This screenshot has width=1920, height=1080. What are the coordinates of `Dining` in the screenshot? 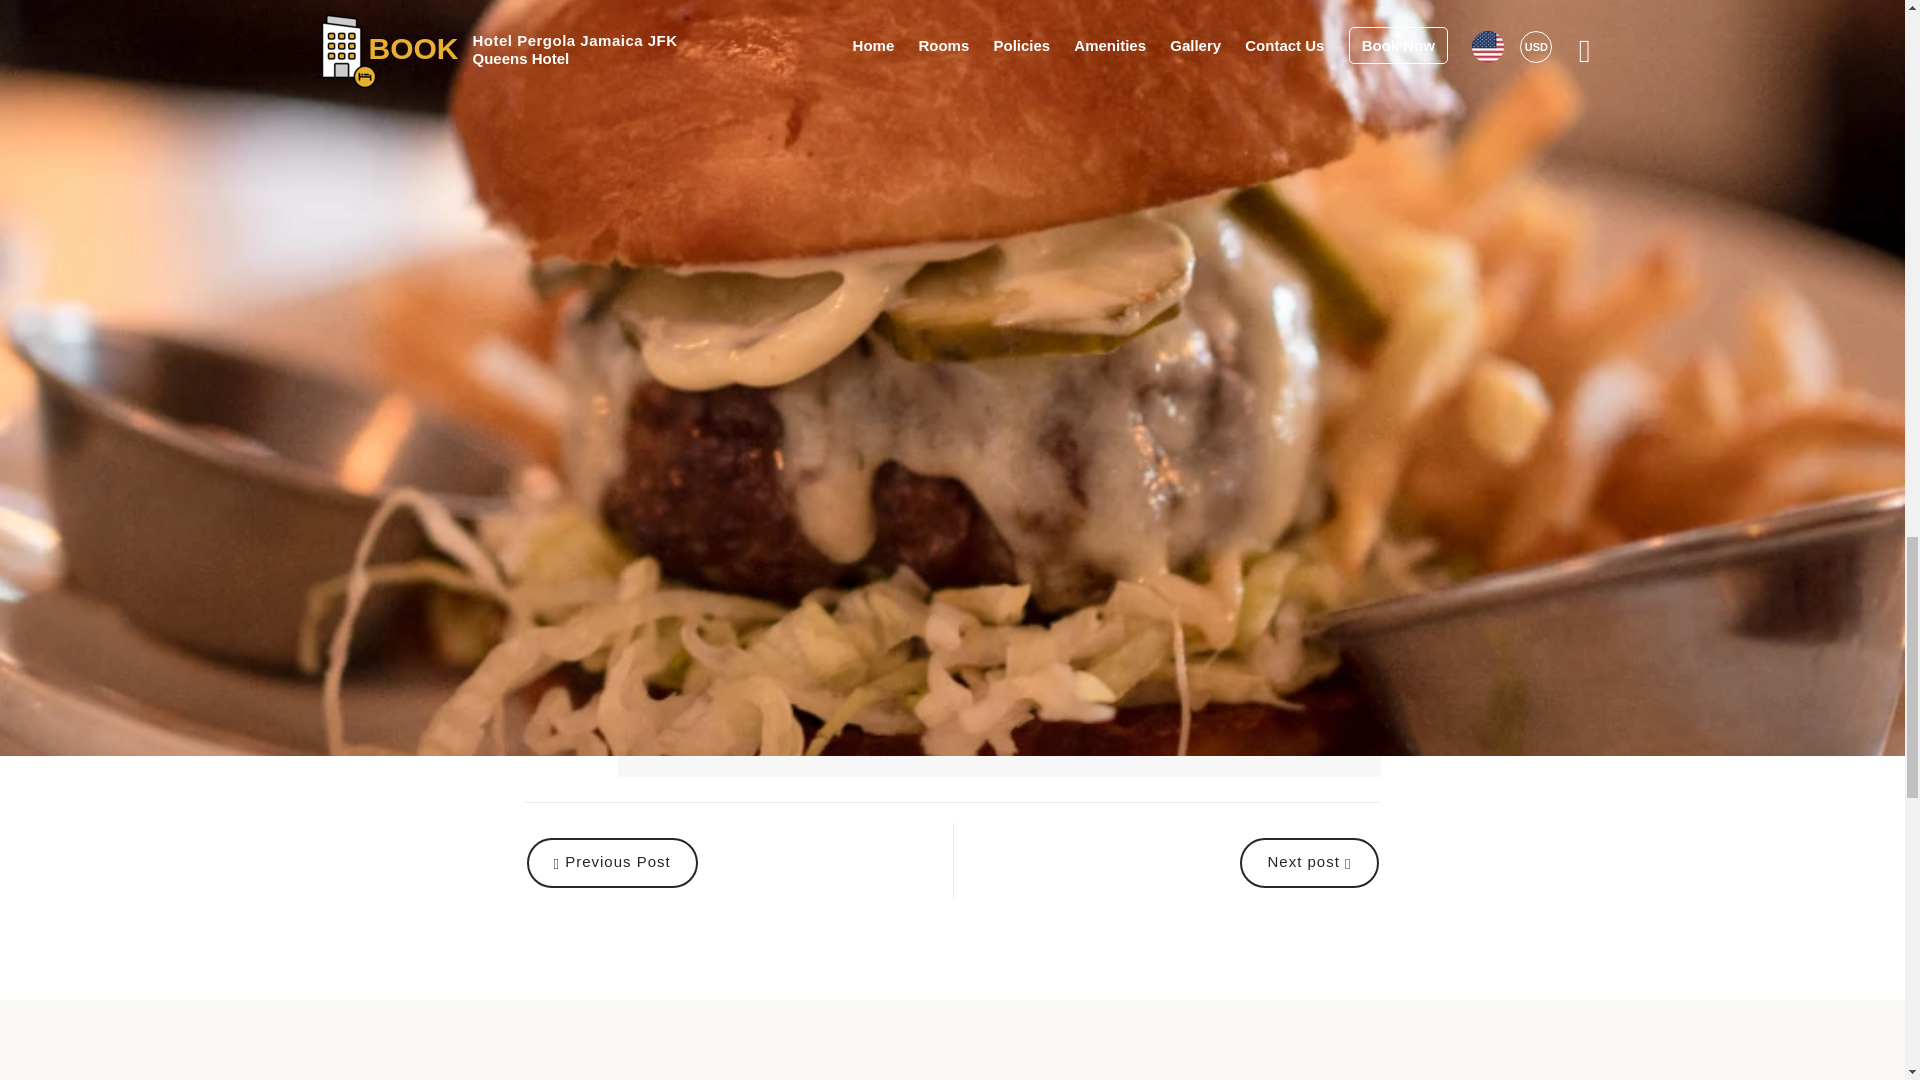 It's located at (696, 469).